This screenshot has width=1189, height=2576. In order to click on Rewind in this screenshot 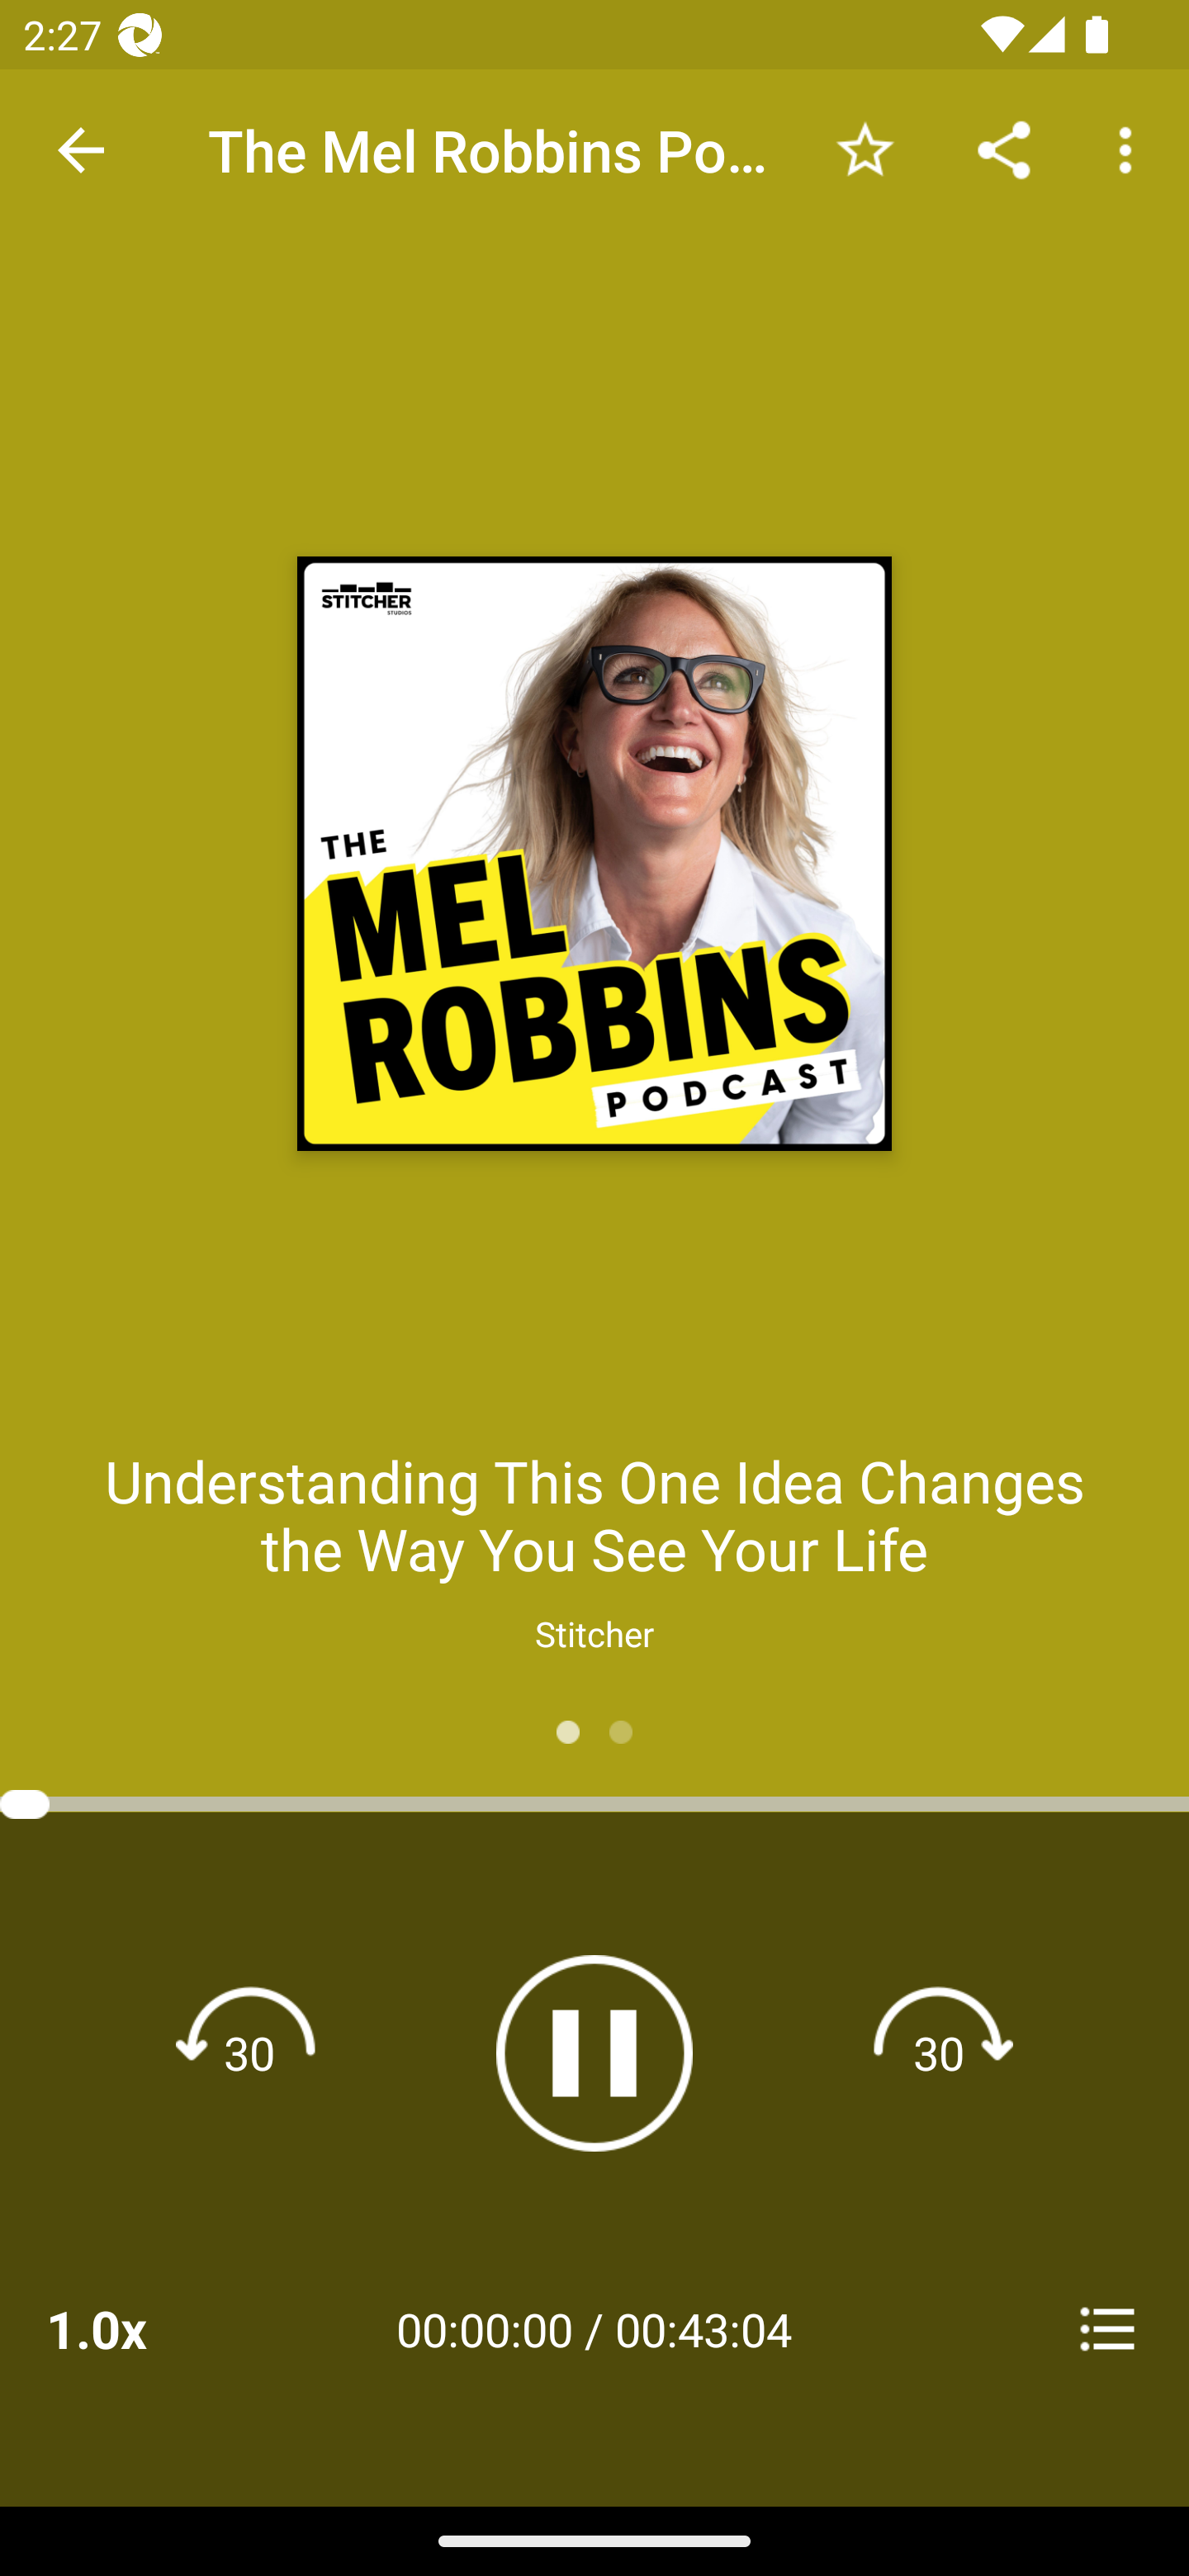, I will do `click(249, 2053)`.